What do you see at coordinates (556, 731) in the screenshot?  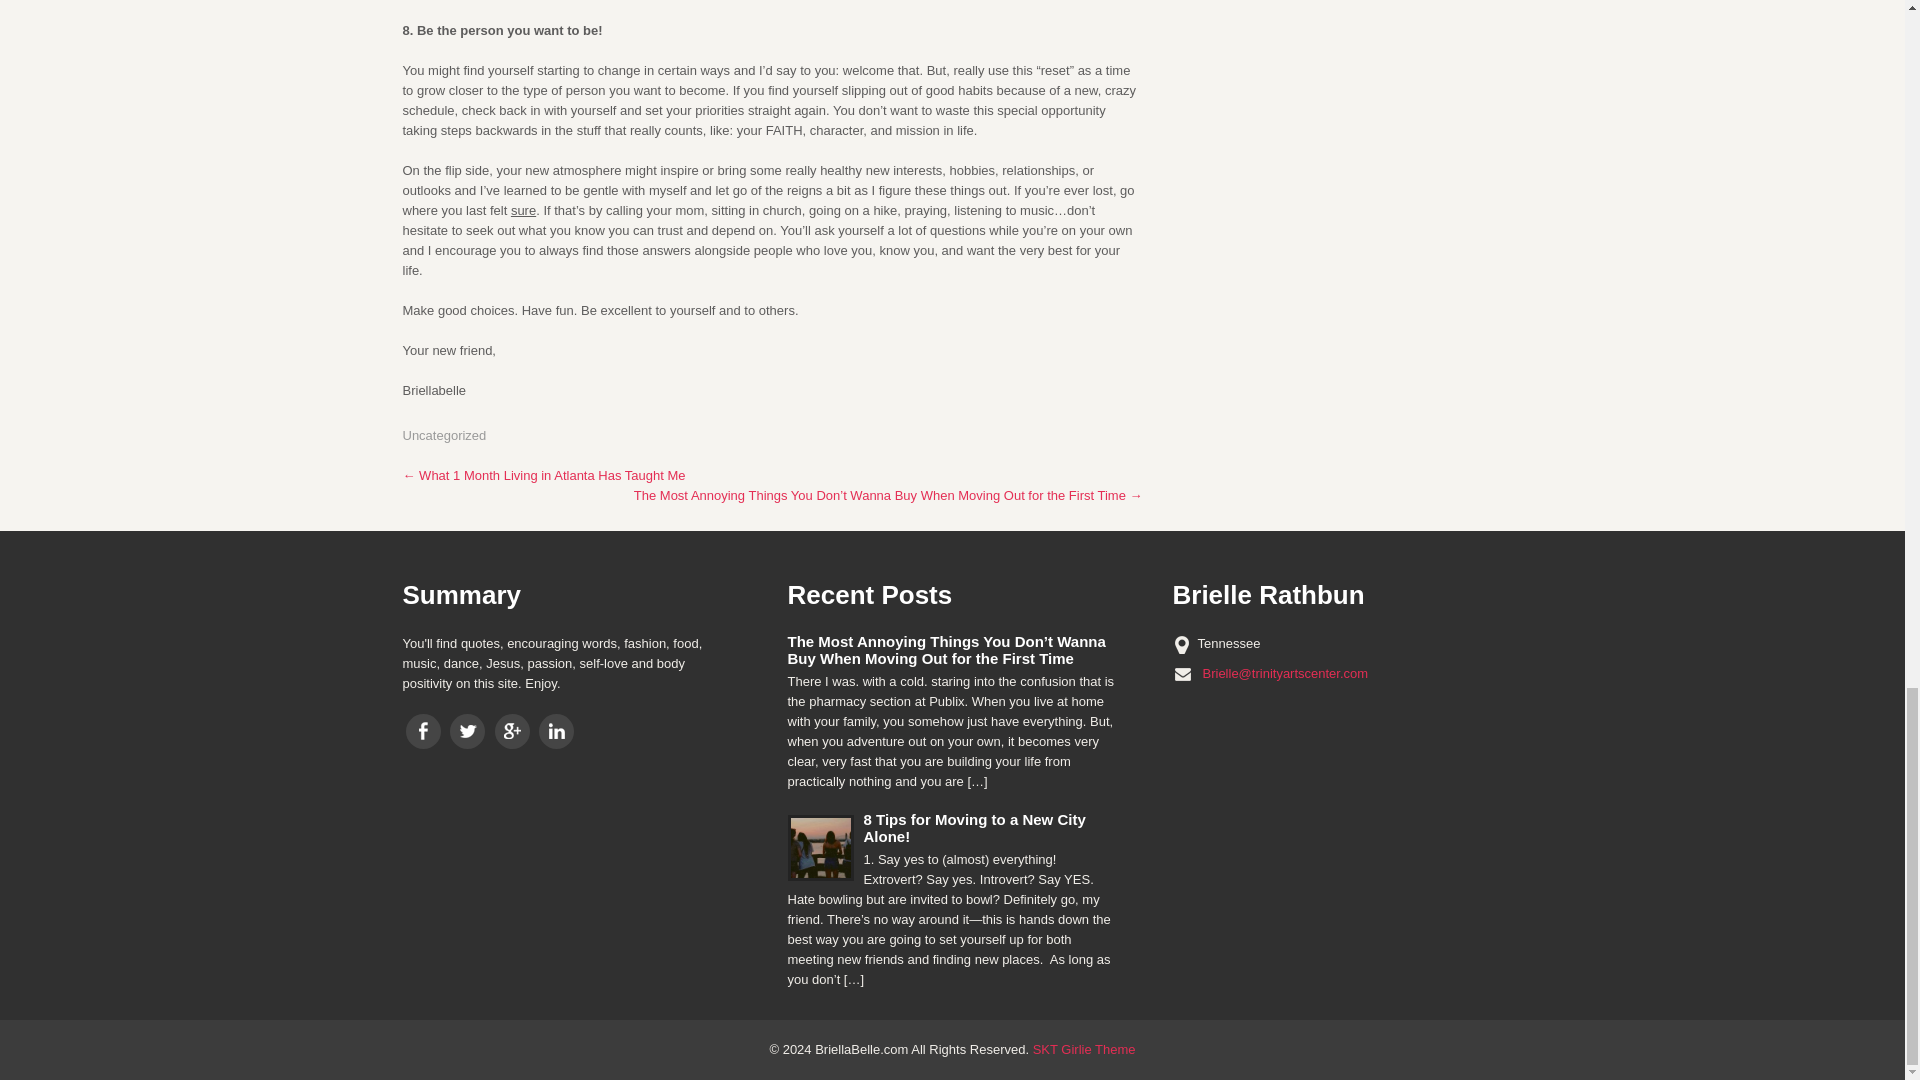 I see `linkedin` at bounding box center [556, 731].